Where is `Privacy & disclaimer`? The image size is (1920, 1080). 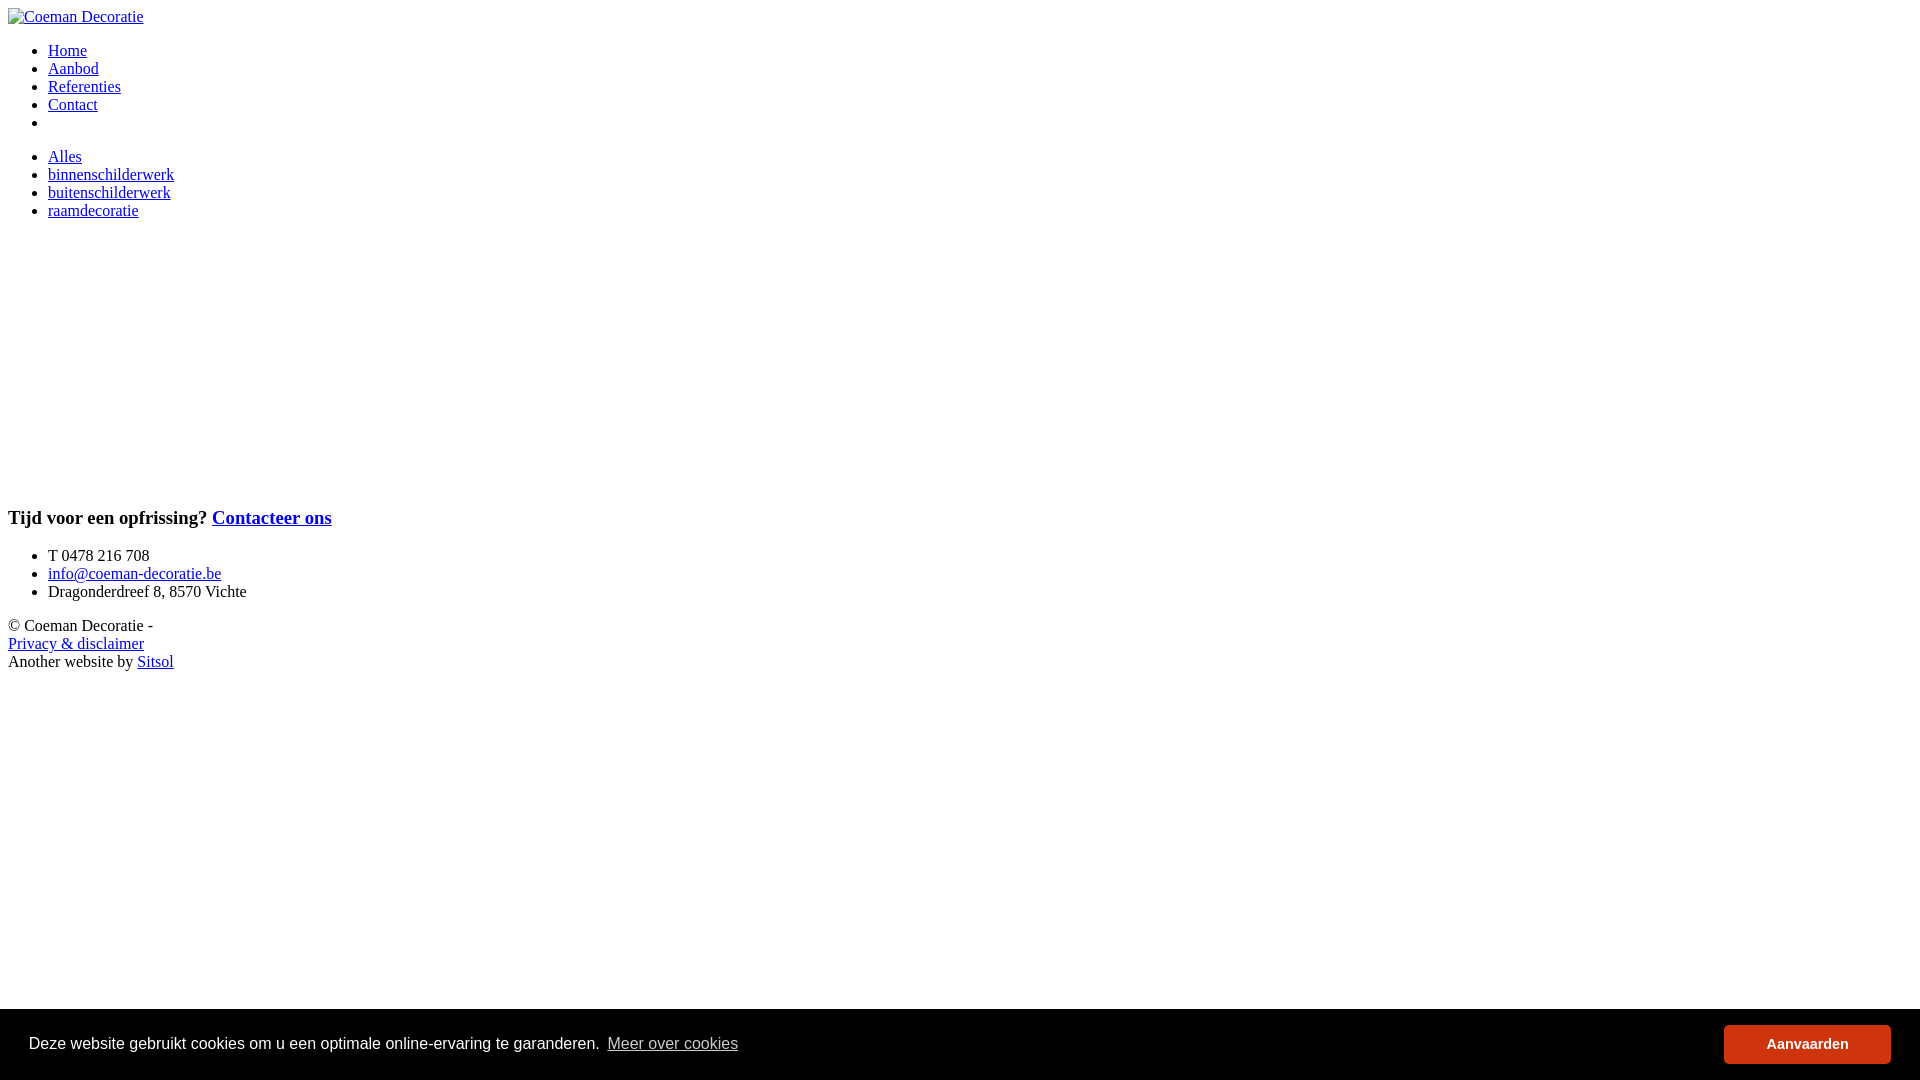 Privacy & disclaimer is located at coordinates (76, 643).